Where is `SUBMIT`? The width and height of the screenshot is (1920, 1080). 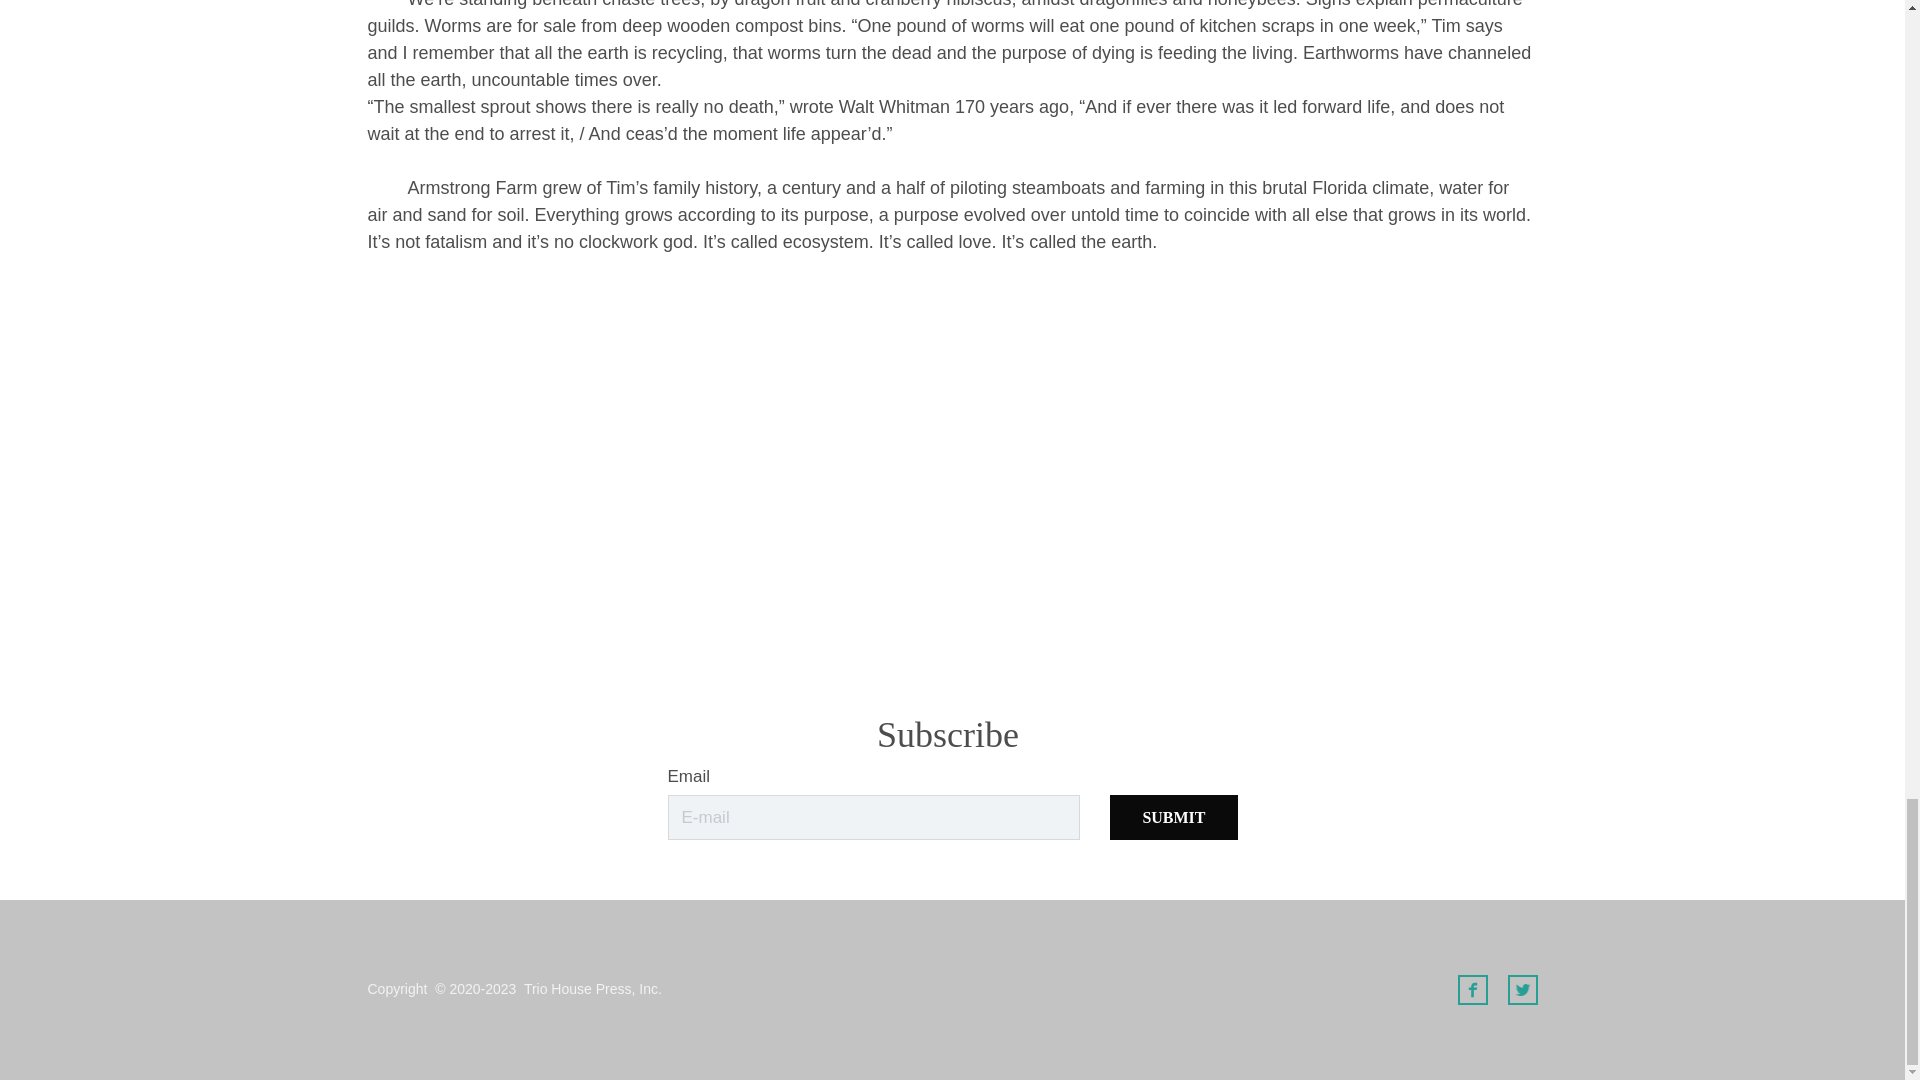
SUBMIT is located at coordinates (1172, 817).